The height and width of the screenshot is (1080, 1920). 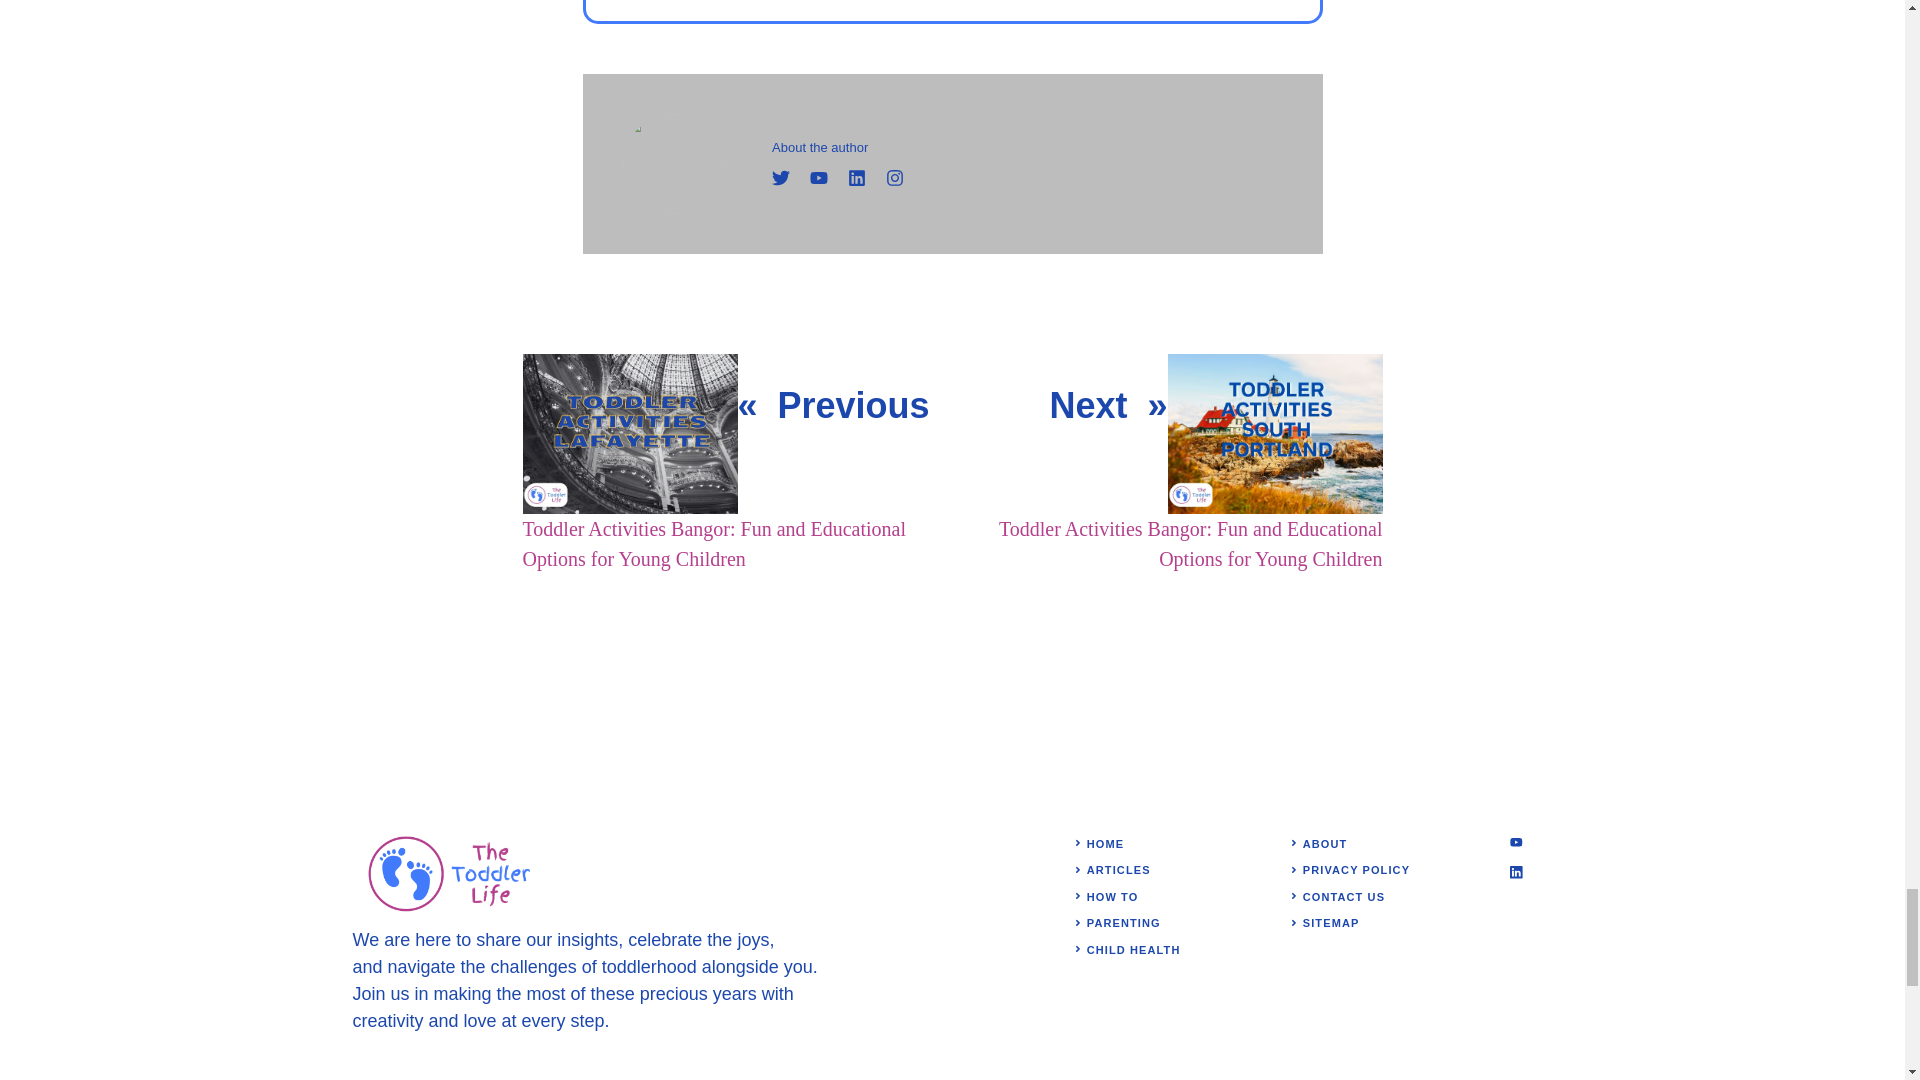 What do you see at coordinates (1133, 949) in the screenshot?
I see `CHILD HEALTH` at bounding box center [1133, 949].